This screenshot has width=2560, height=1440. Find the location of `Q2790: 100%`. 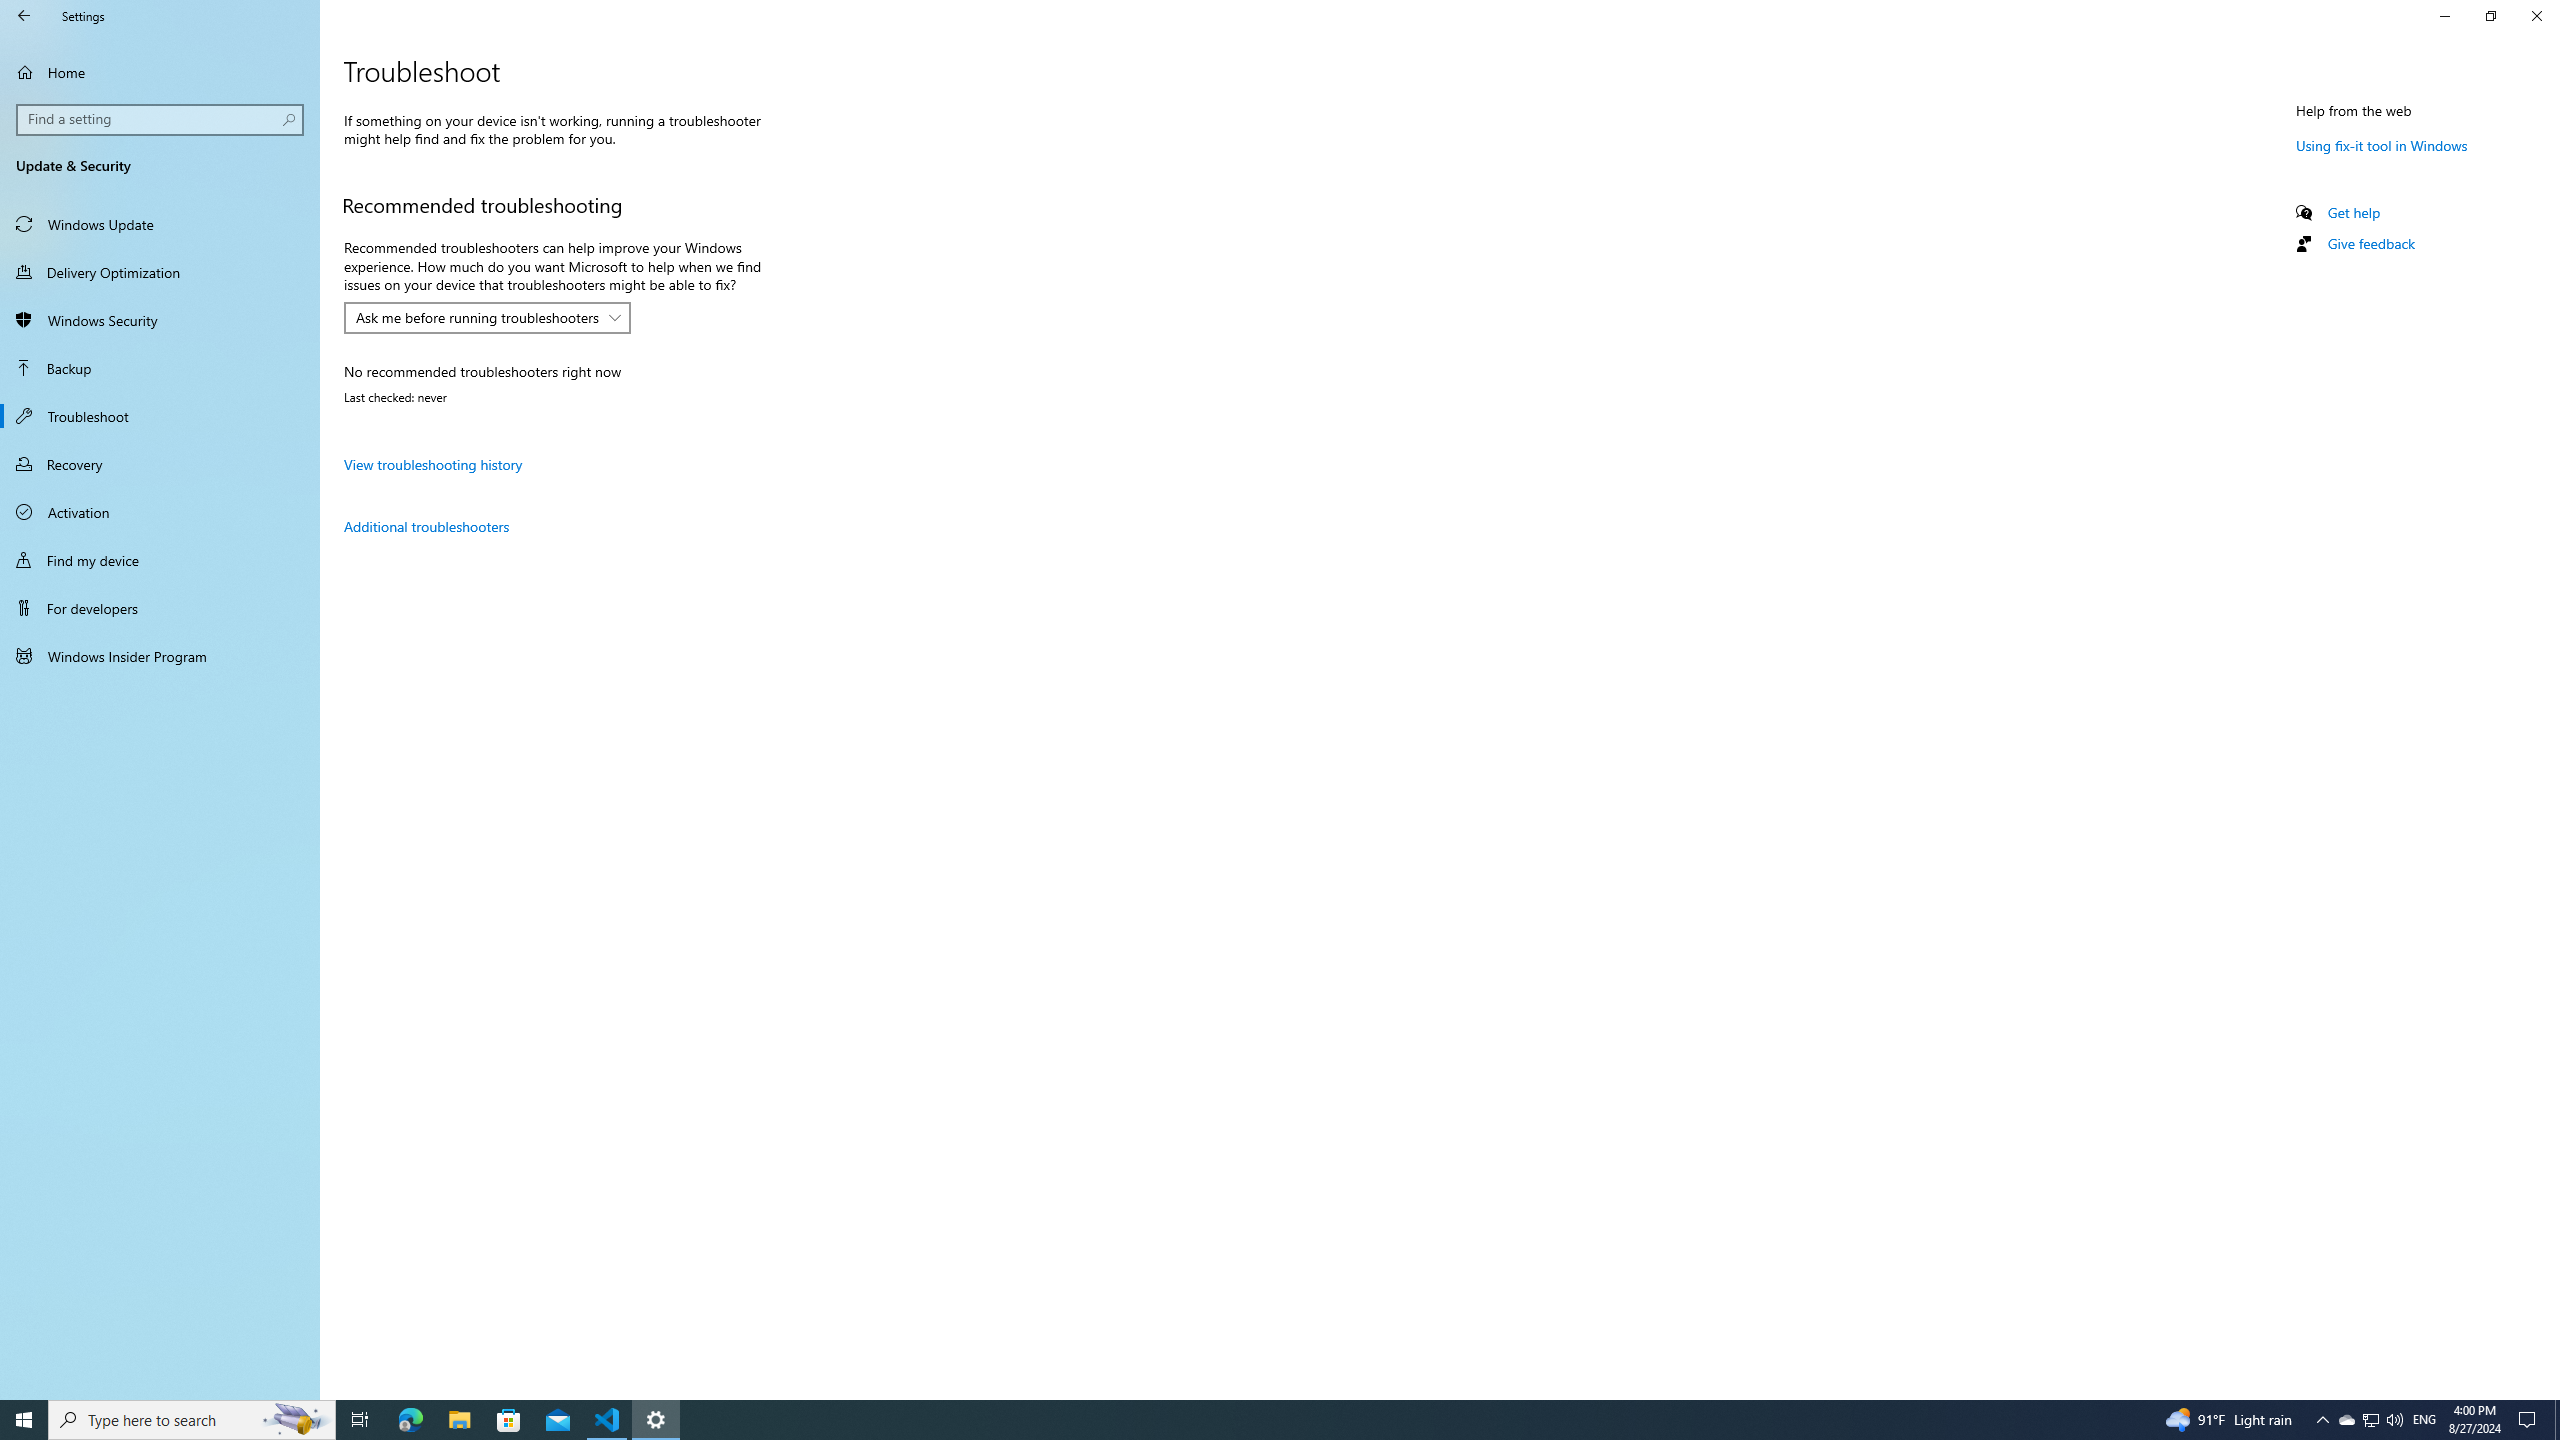

Q2790: 100% is located at coordinates (2394, 1420).